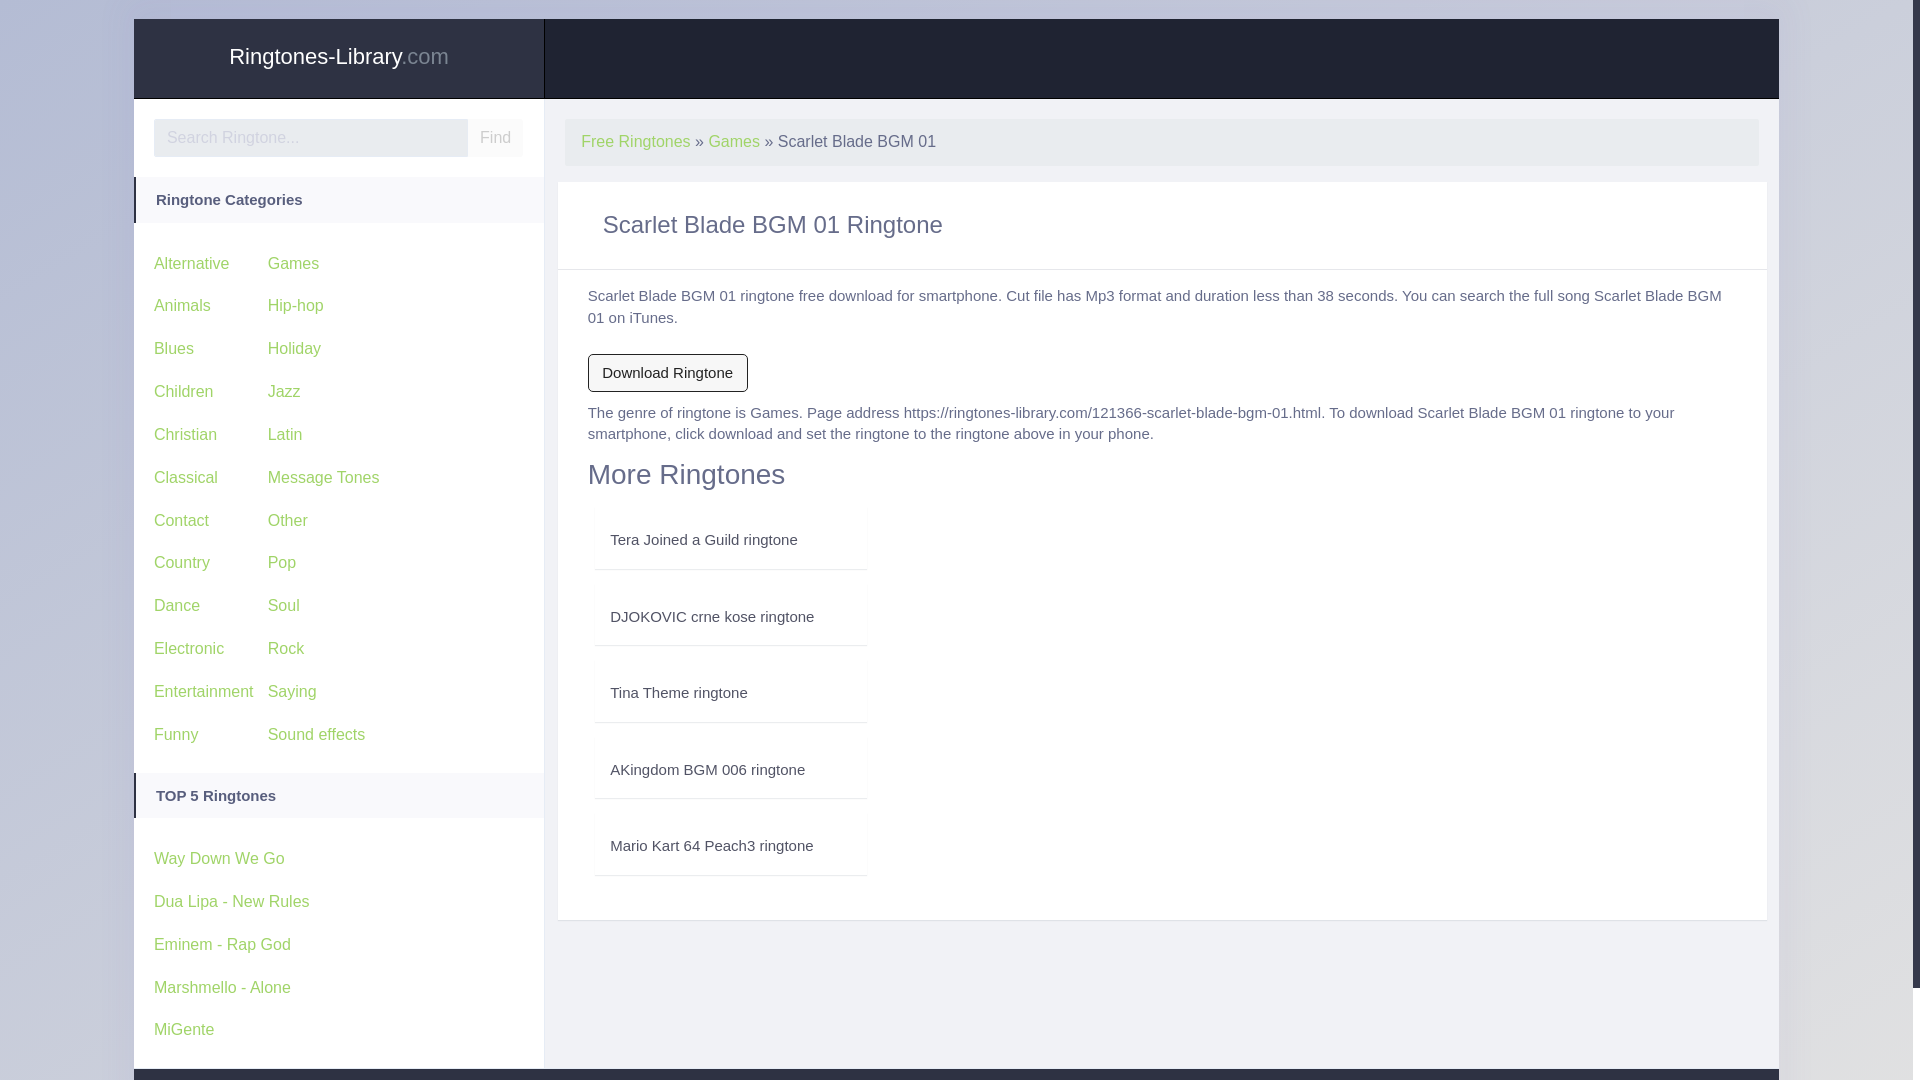  What do you see at coordinates (294, 348) in the screenshot?
I see `Holiday` at bounding box center [294, 348].